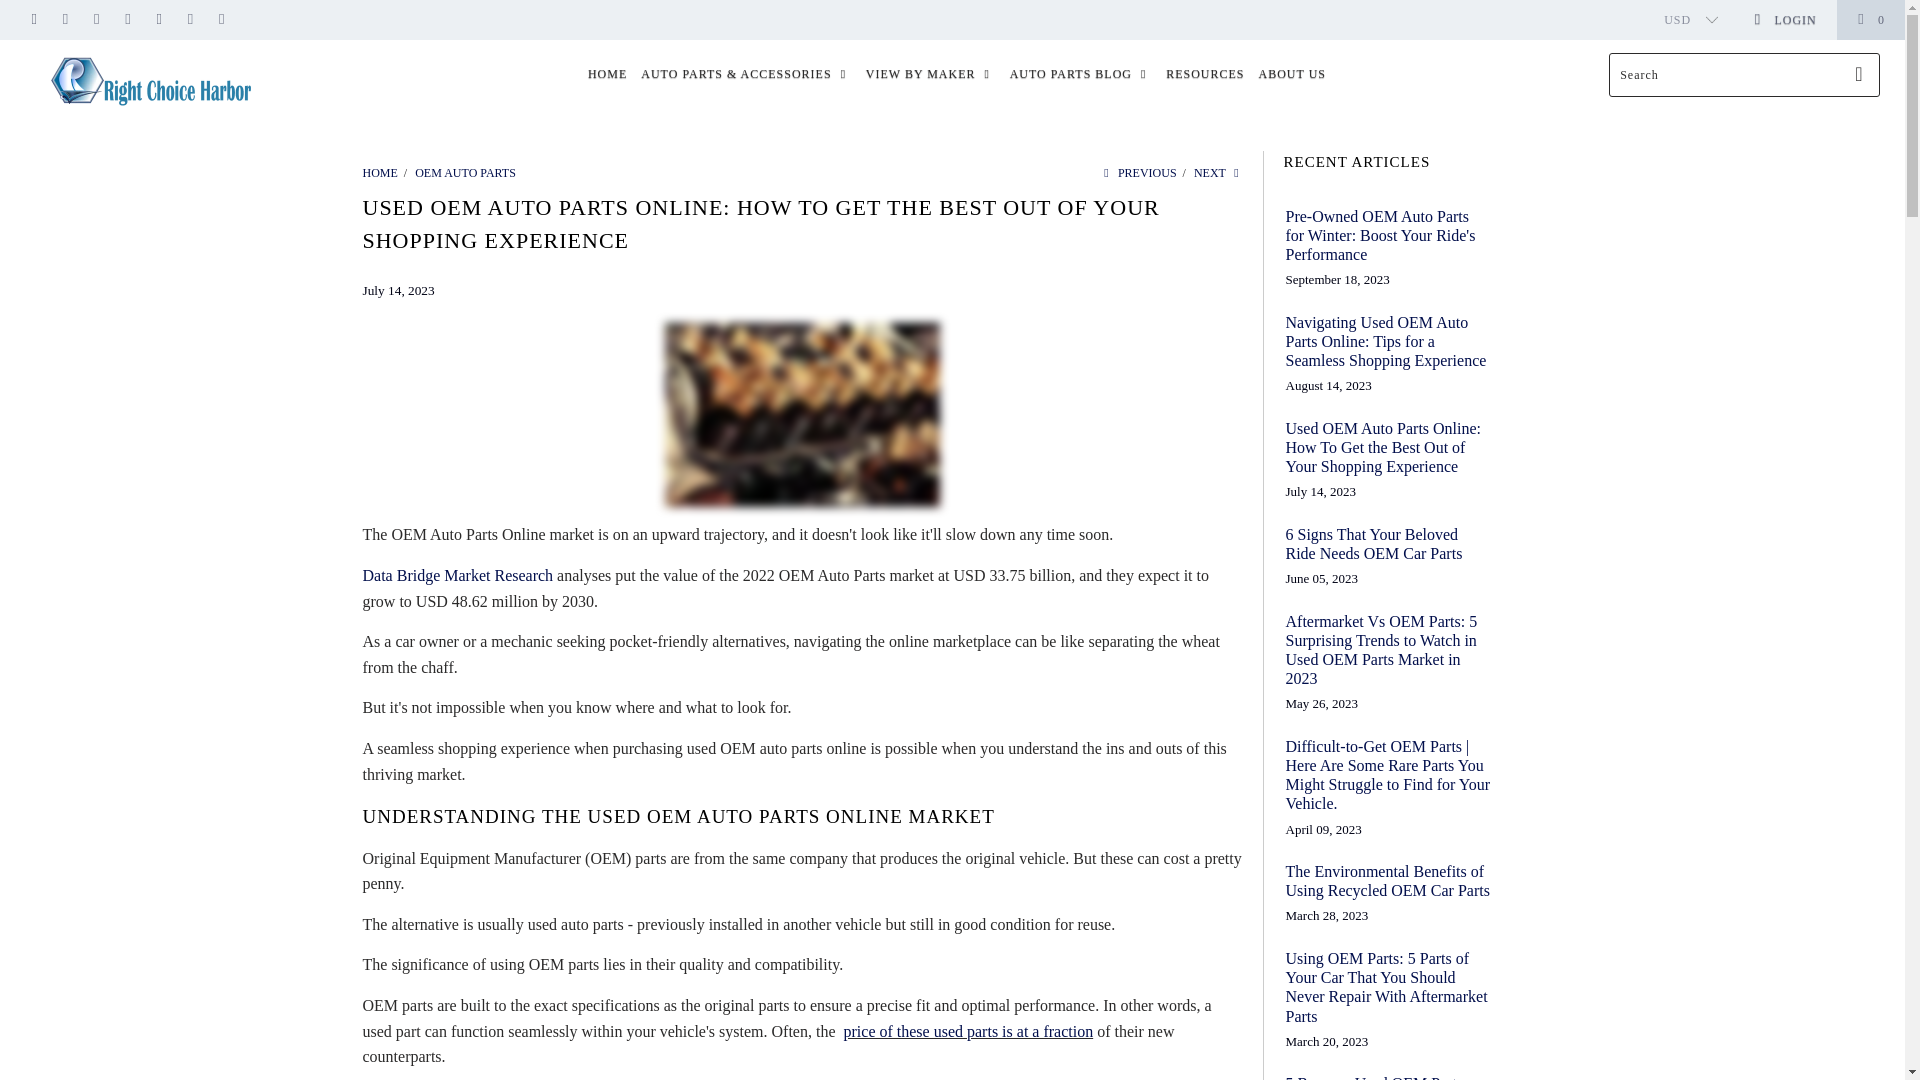 This screenshot has width=1920, height=1080. Describe the element at coordinates (128, 20) in the screenshot. I see `rightchoiceautoparts on Pinterest` at that location.